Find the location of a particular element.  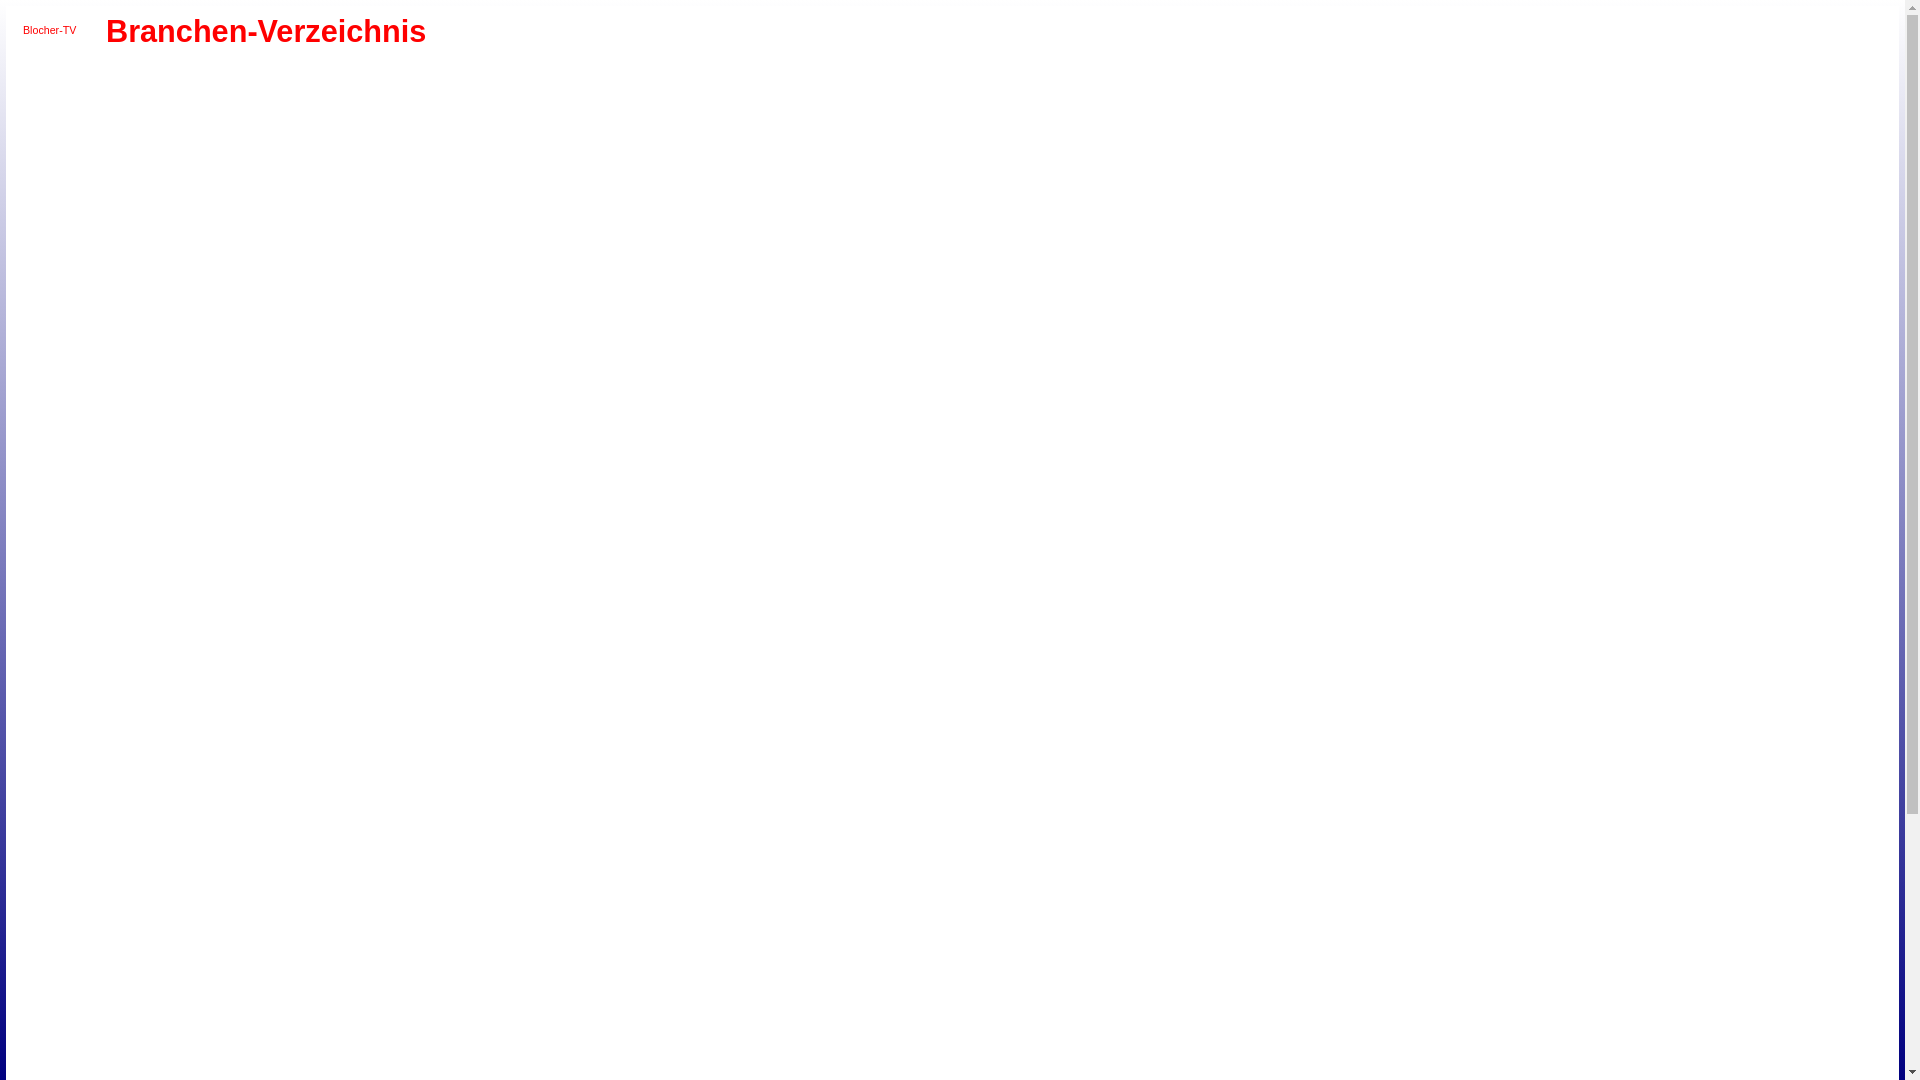

Le Mazot  Bern Restaurant  is located at coordinates (723, 195).